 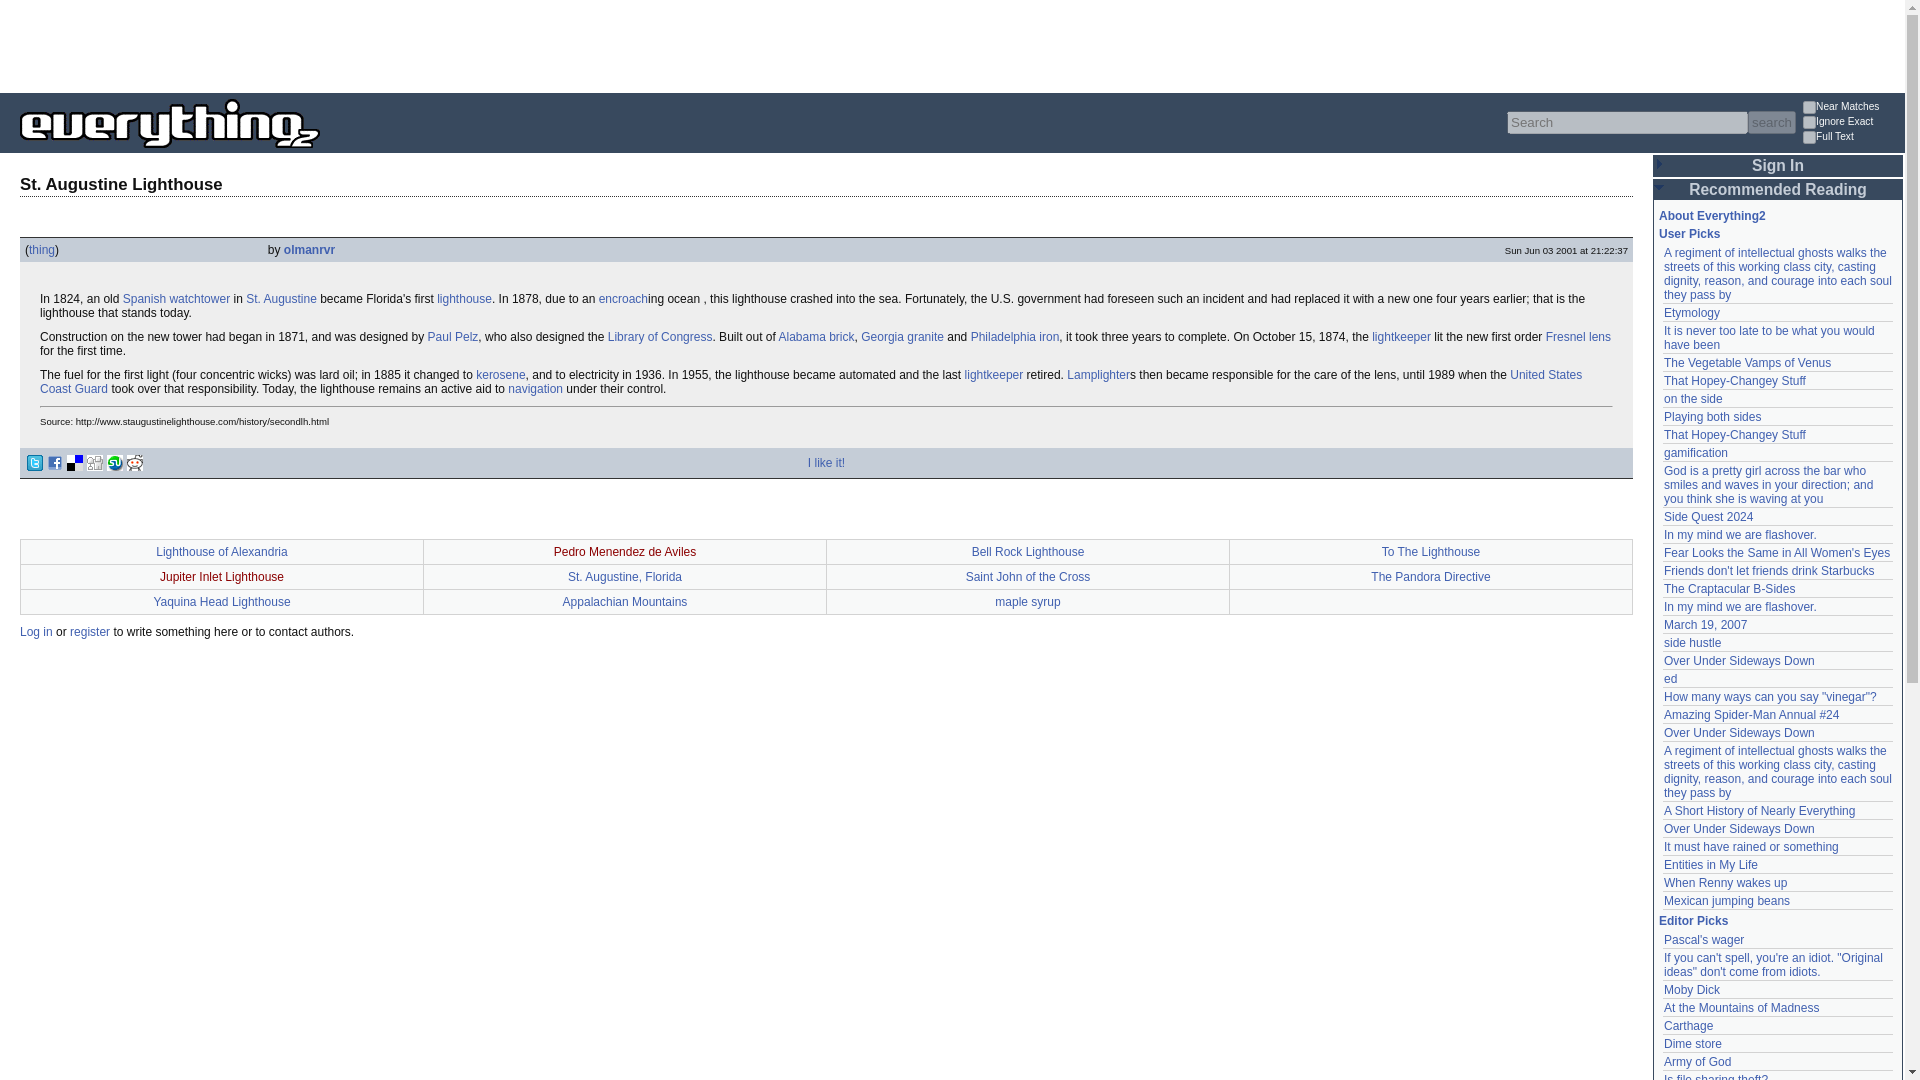 What do you see at coordinates (624, 298) in the screenshot?
I see `encroach` at bounding box center [624, 298].